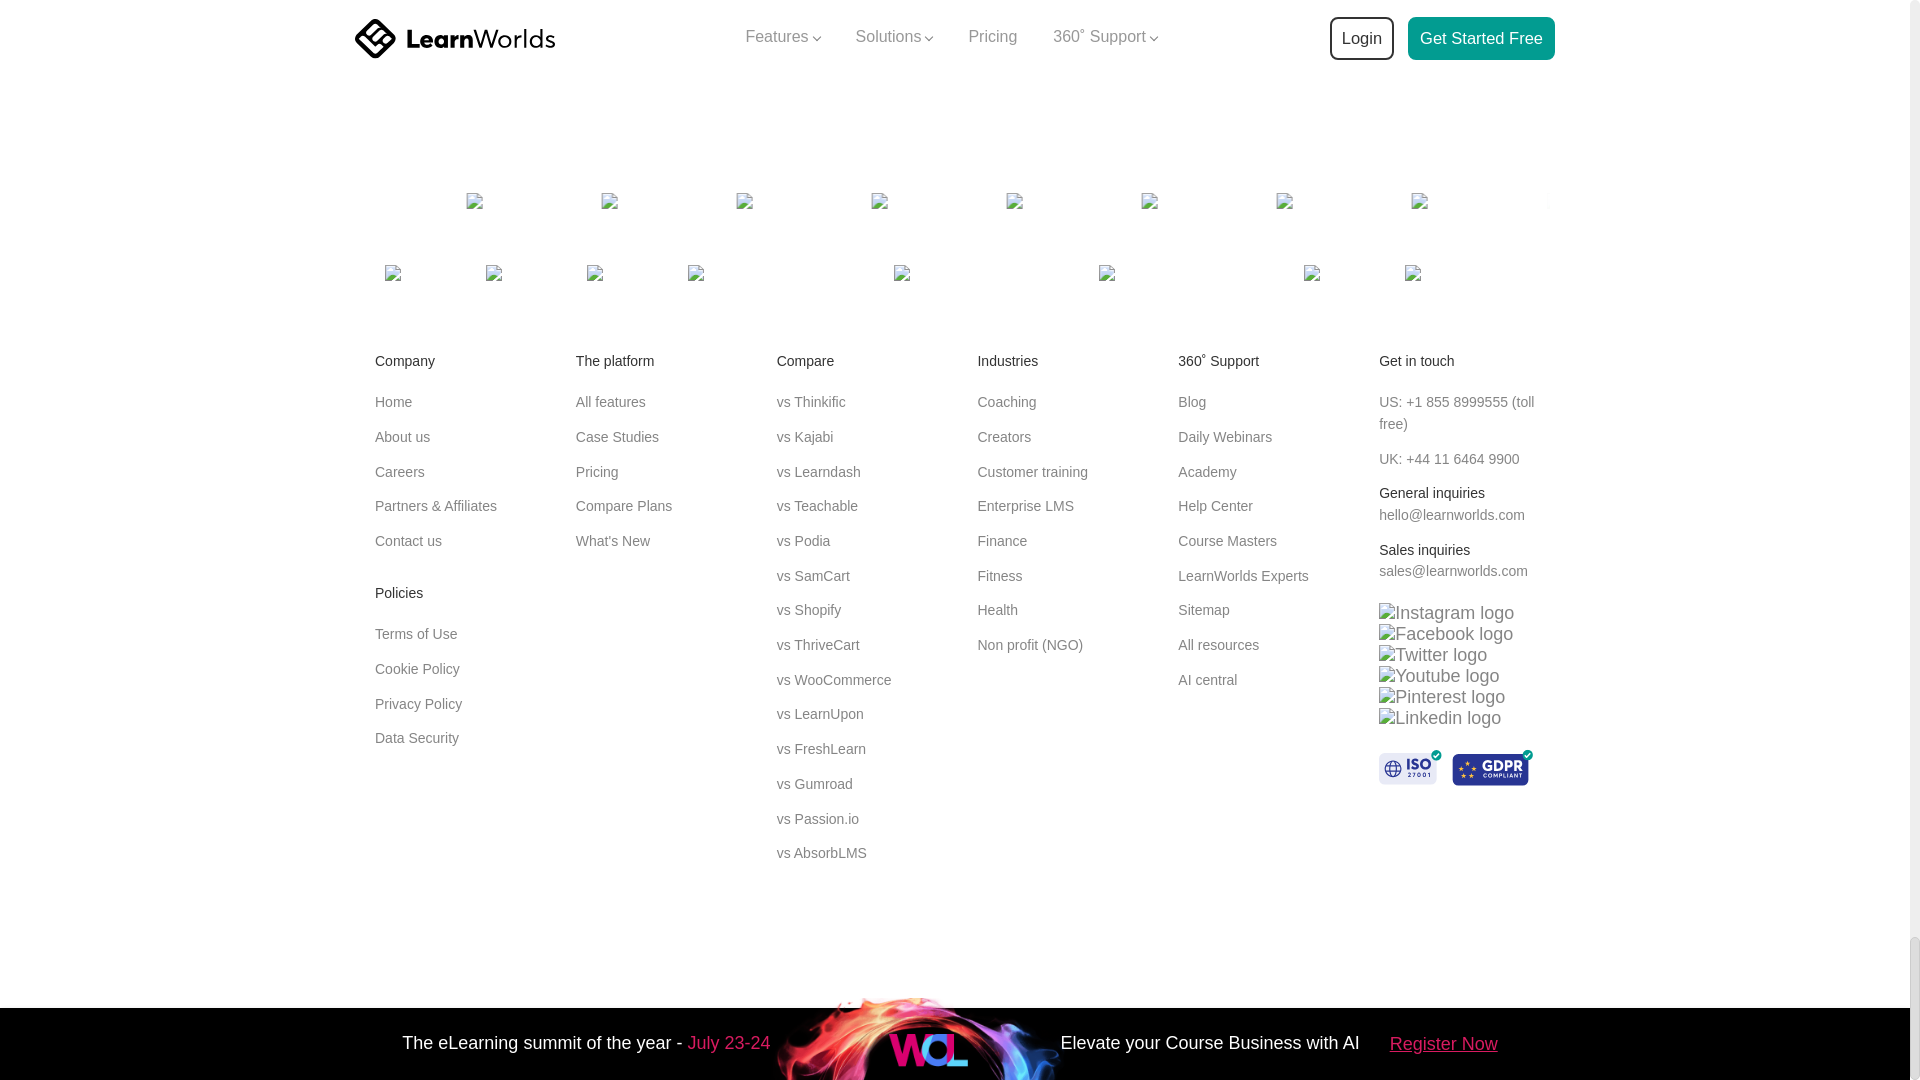 Image resolution: width=1920 pixels, height=1080 pixels. Describe the element at coordinates (1453, 570) in the screenshot. I see `send email to LearnWorlds` at that location.